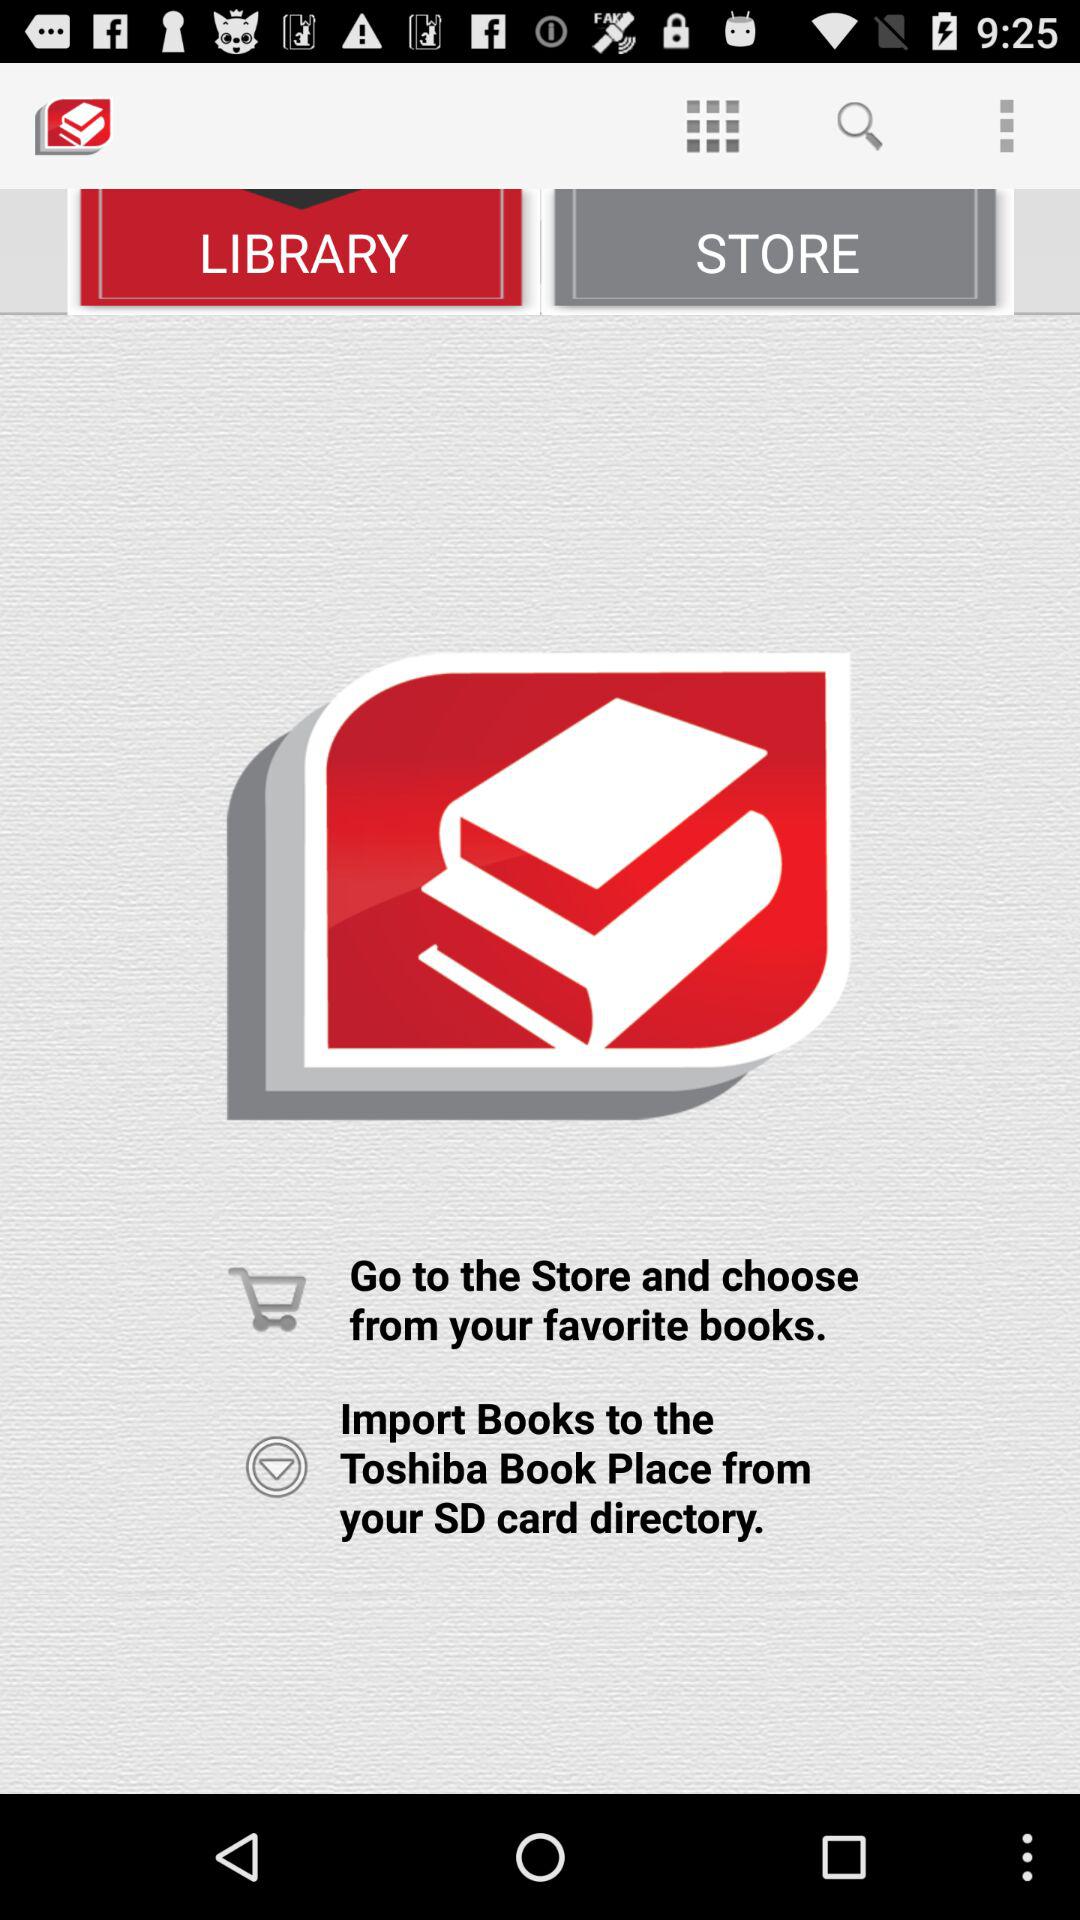 The image size is (1080, 1920). Describe the element at coordinates (276, 1467) in the screenshot. I see `import your books from sd card` at that location.